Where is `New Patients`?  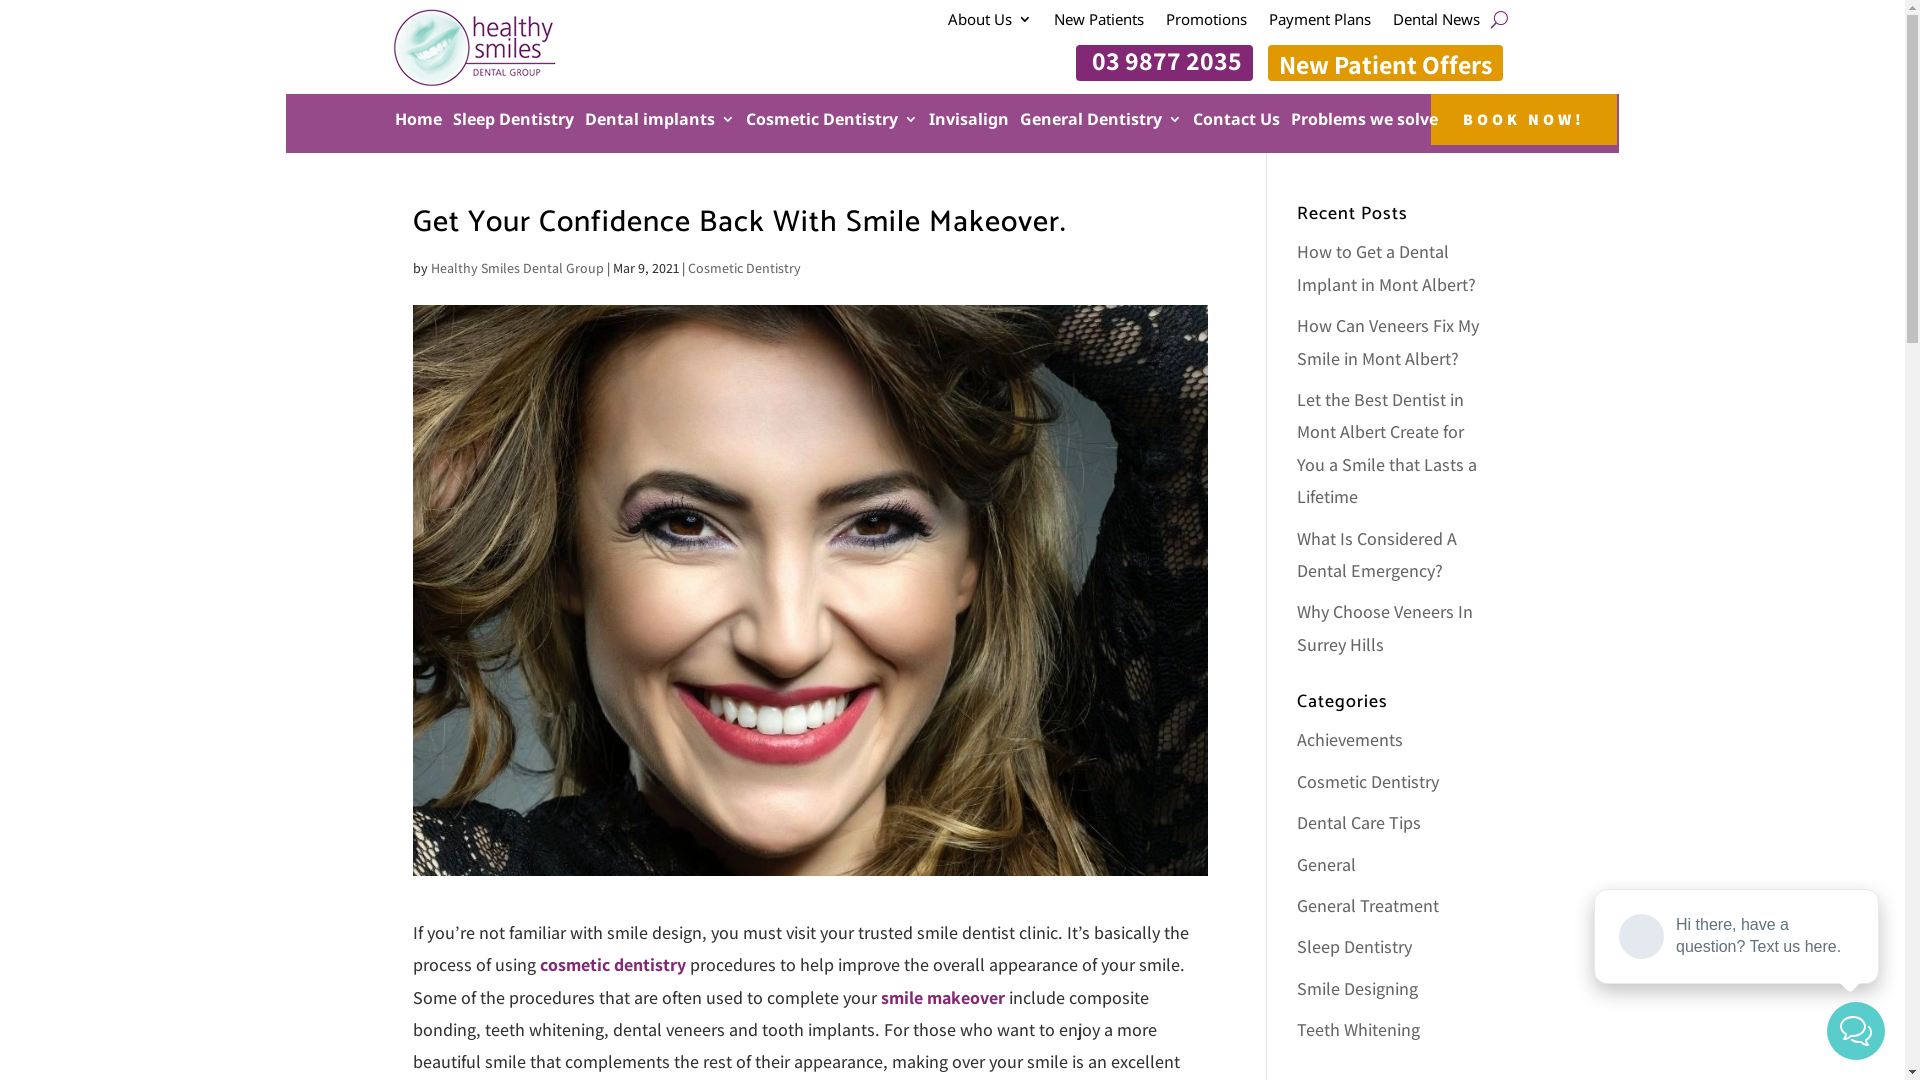 New Patients is located at coordinates (1099, 23).